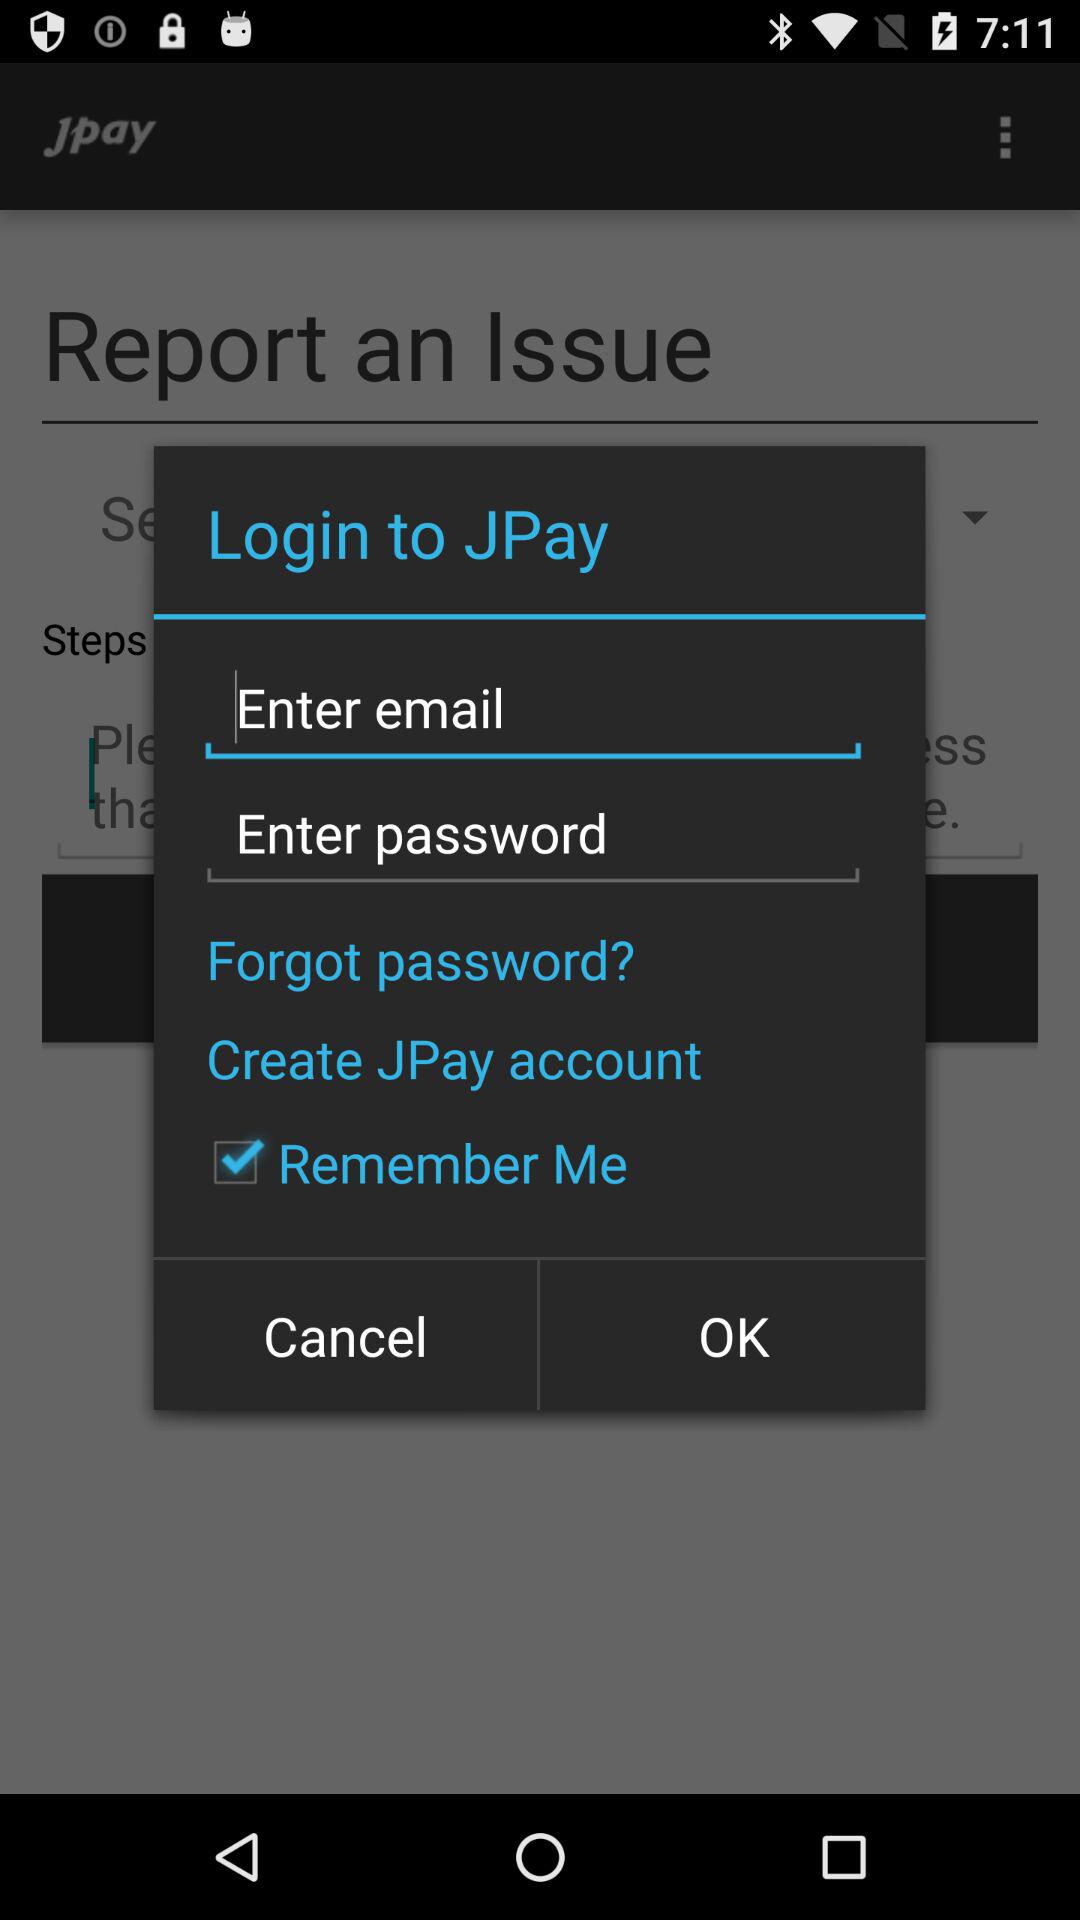  What do you see at coordinates (410, 1162) in the screenshot?
I see `launch item above cancel item` at bounding box center [410, 1162].